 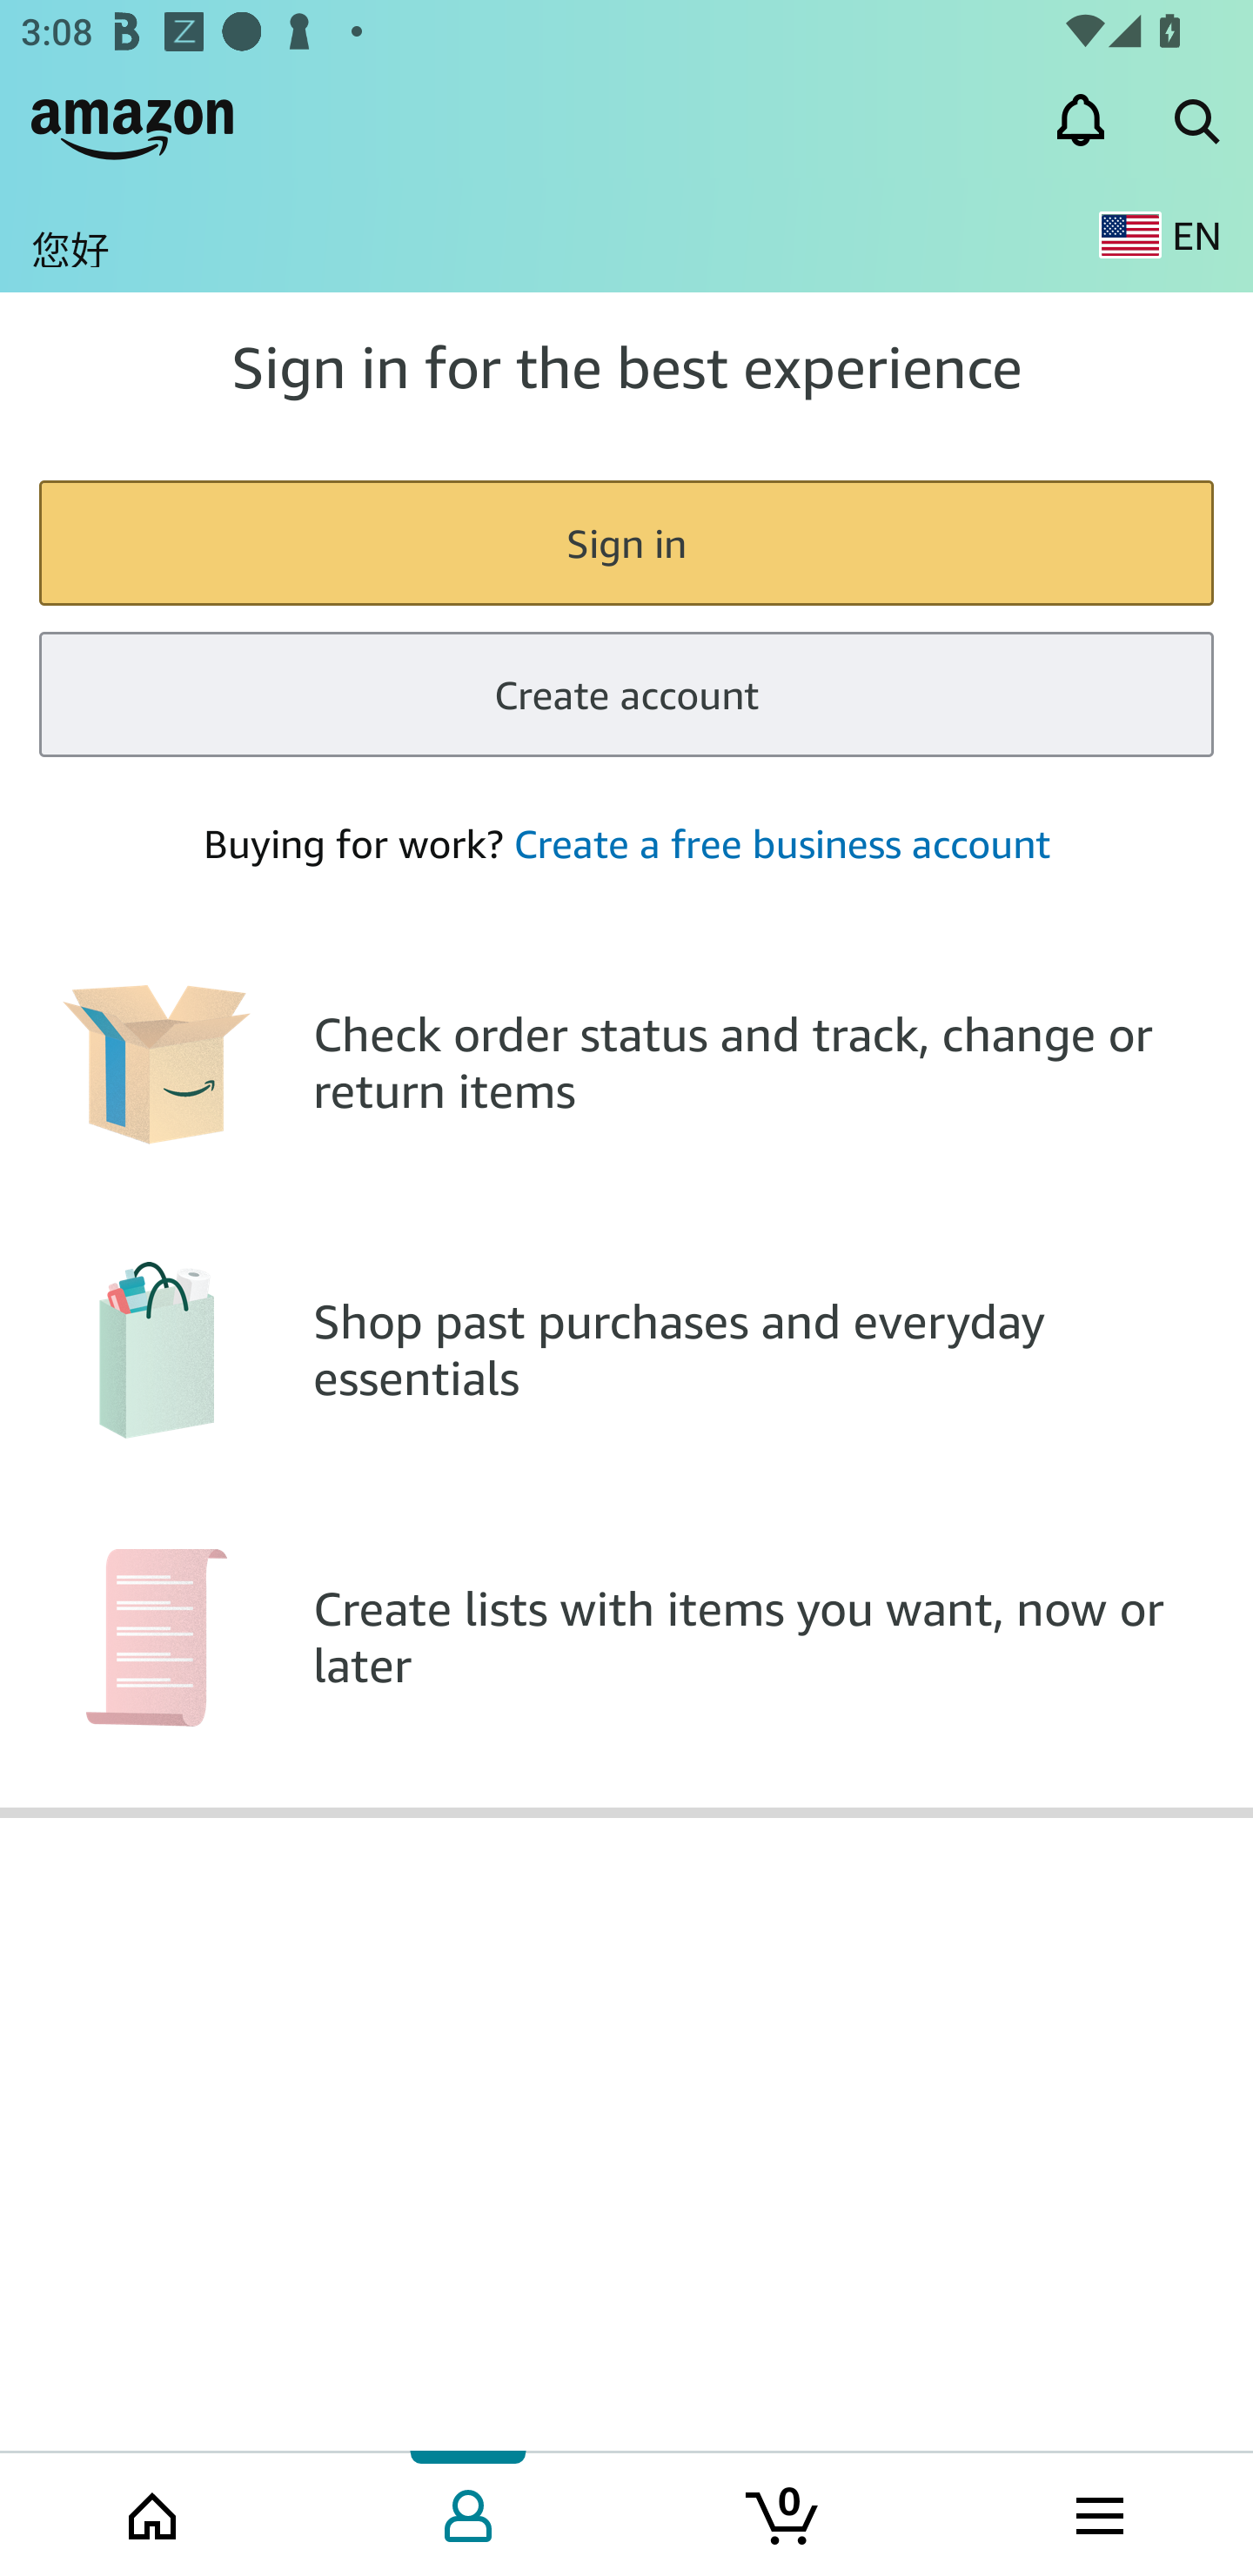 What do you see at coordinates (626, 541) in the screenshot?
I see `sib Sign in` at bounding box center [626, 541].